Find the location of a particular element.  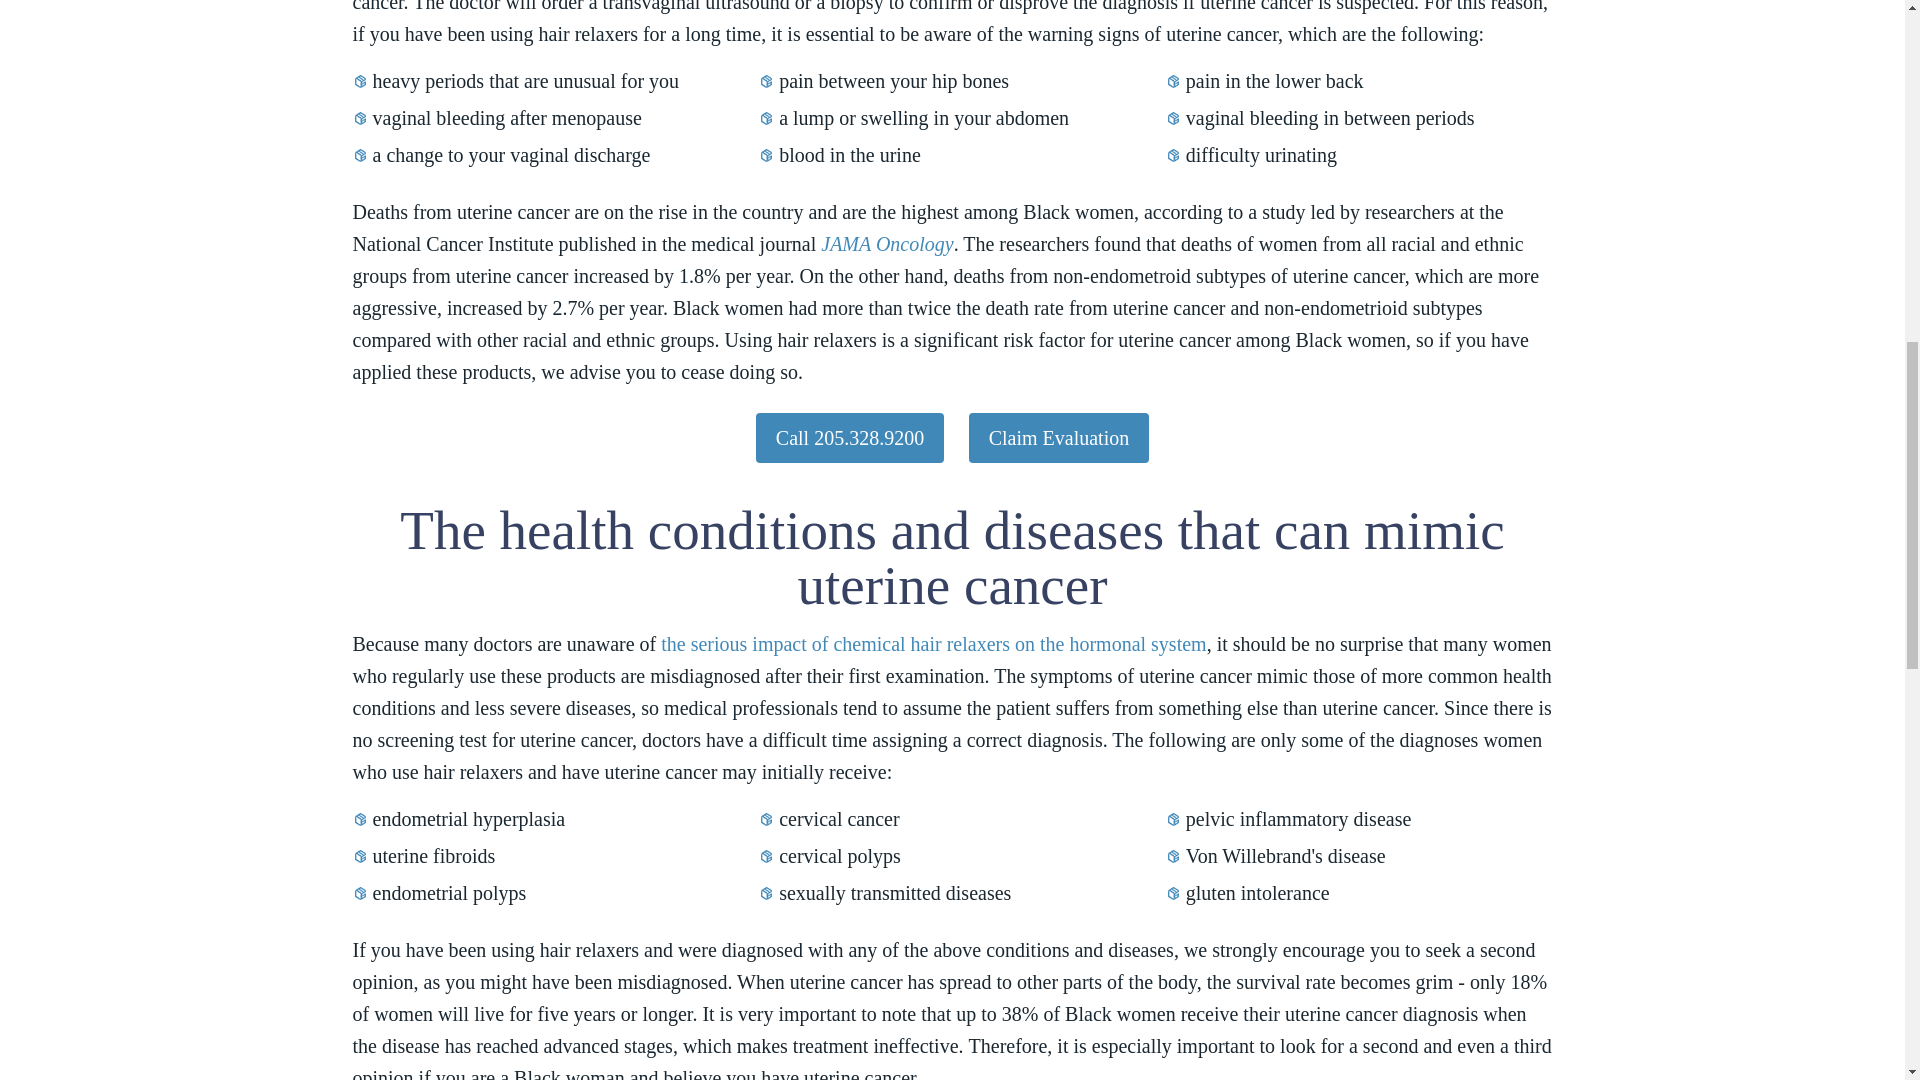

Uterine Cancer Deaths in Black Women is located at coordinates (886, 244).